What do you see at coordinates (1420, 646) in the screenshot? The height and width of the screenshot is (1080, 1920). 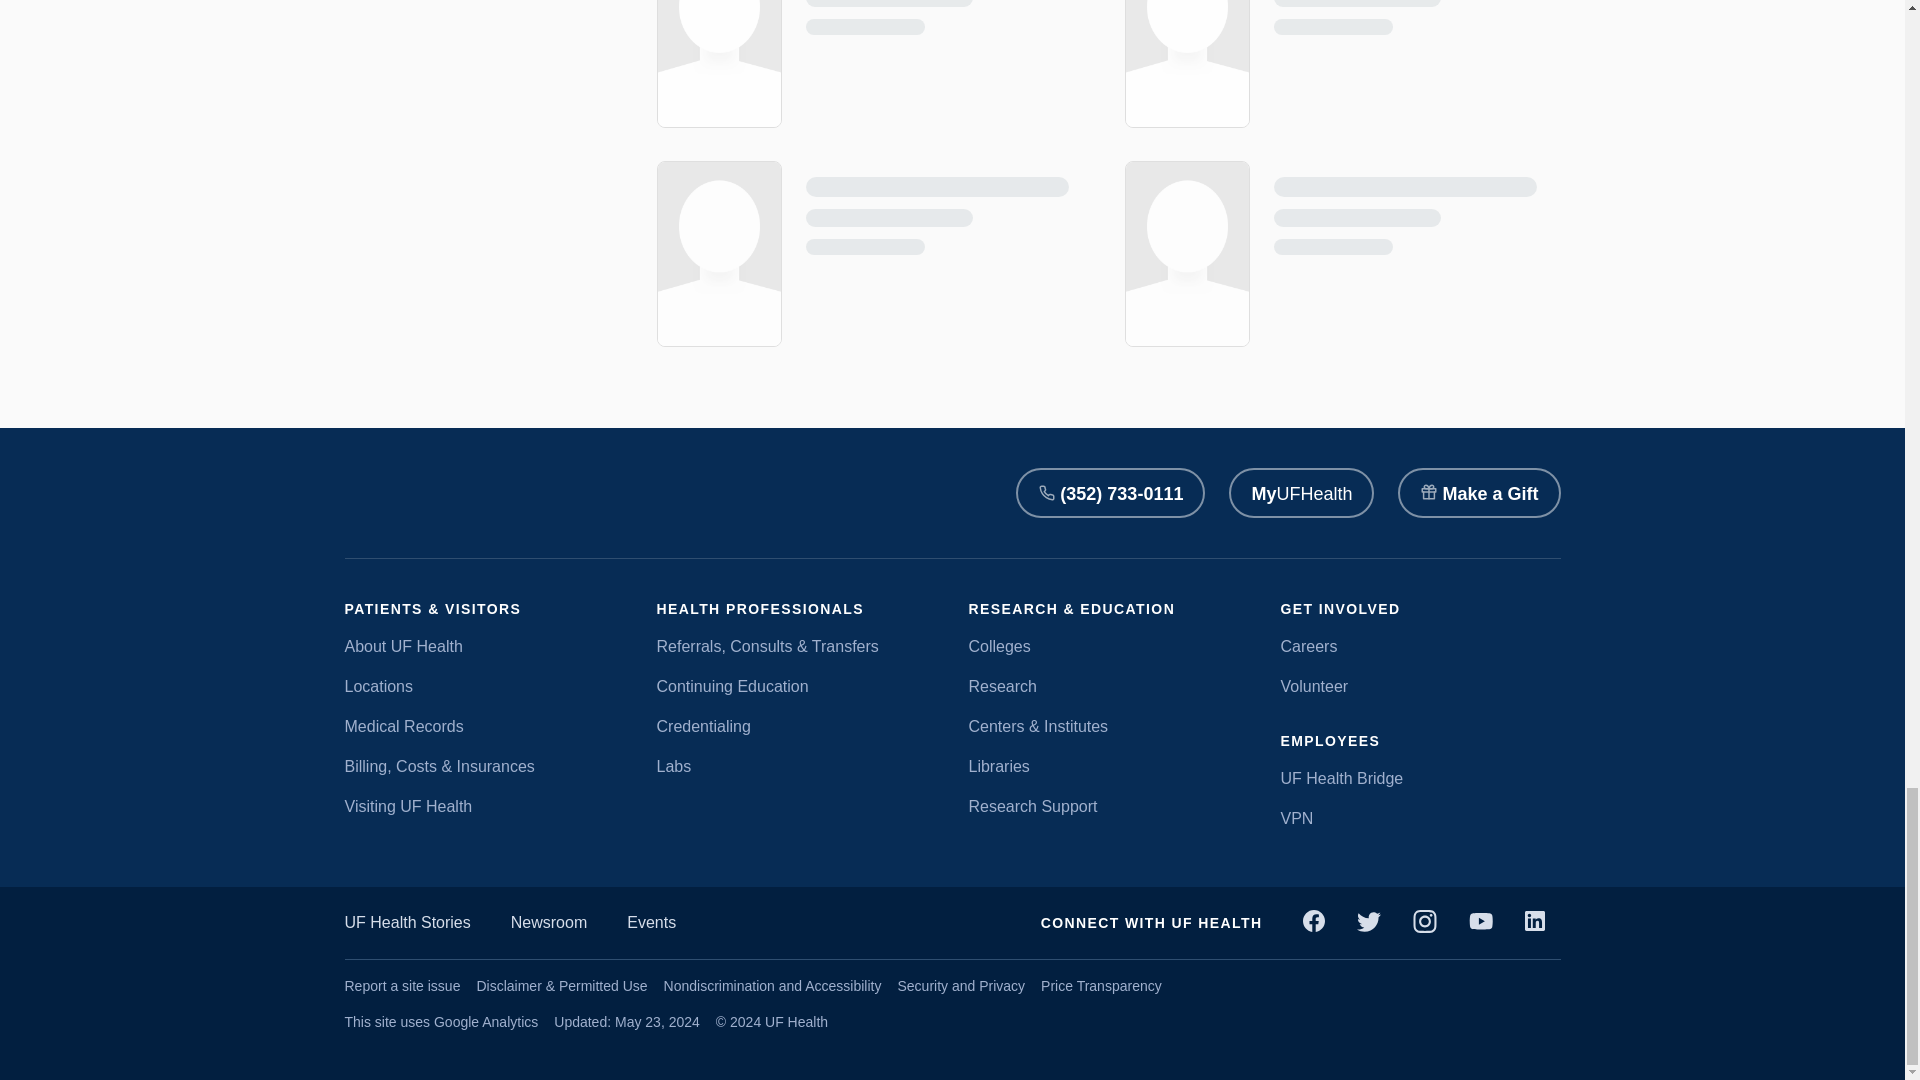 I see `Careers` at bounding box center [1420, 646].